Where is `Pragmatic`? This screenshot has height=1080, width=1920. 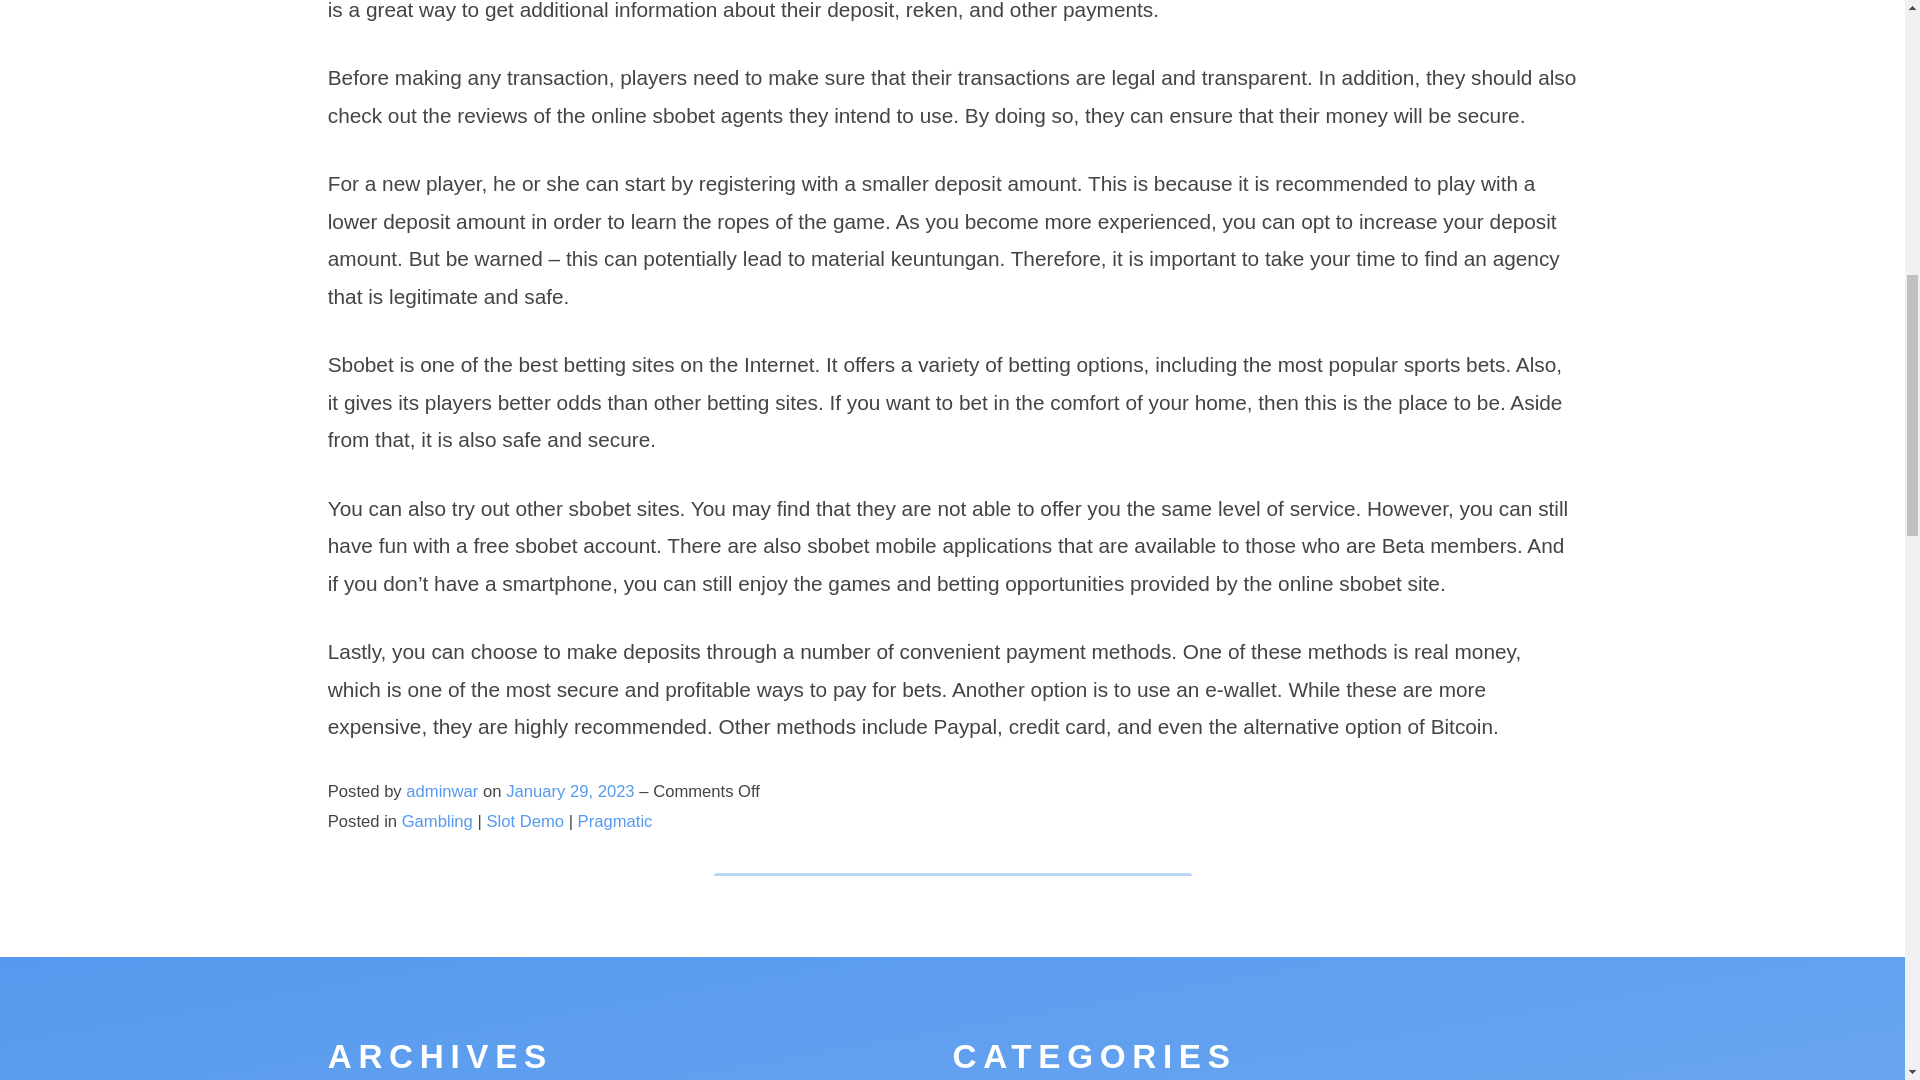 Pragmatic is located at coordinates (614, 821).